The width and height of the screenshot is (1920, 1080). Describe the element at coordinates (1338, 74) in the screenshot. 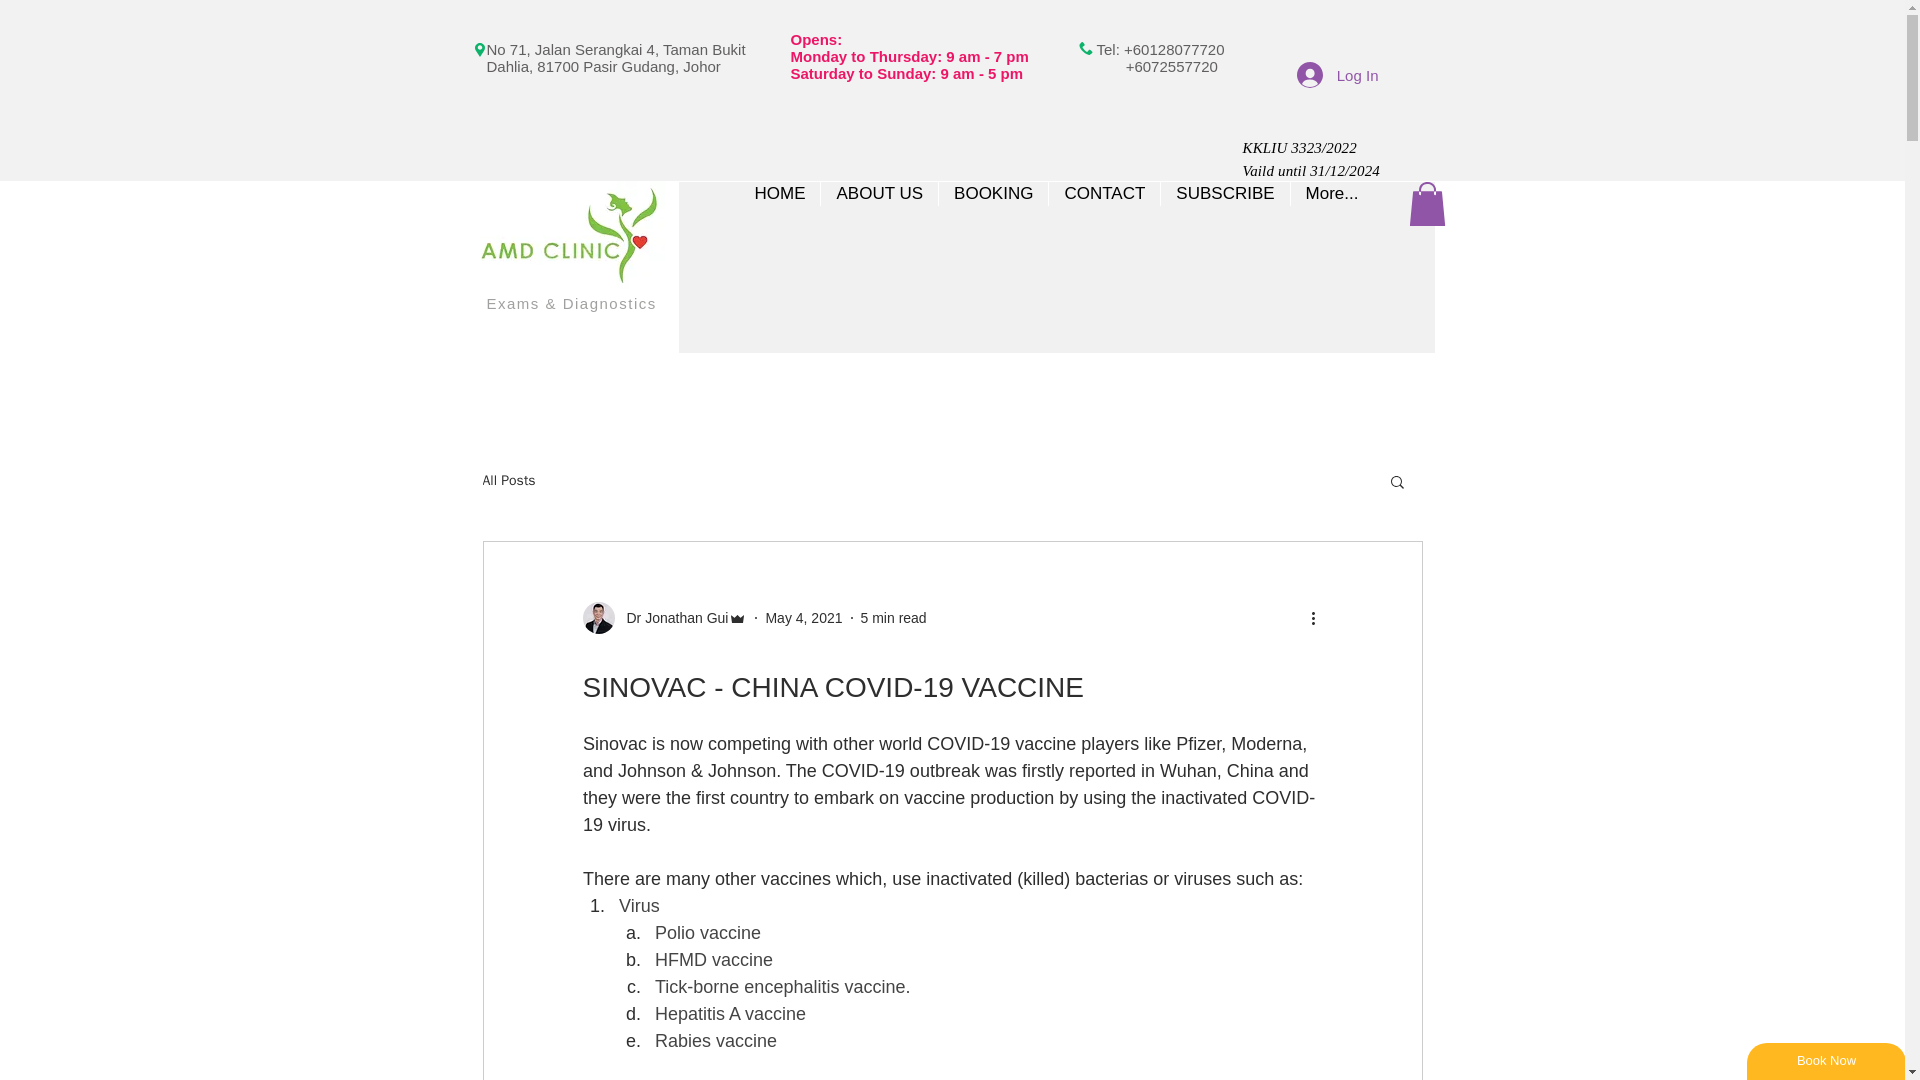

I see `Log In` at that location.